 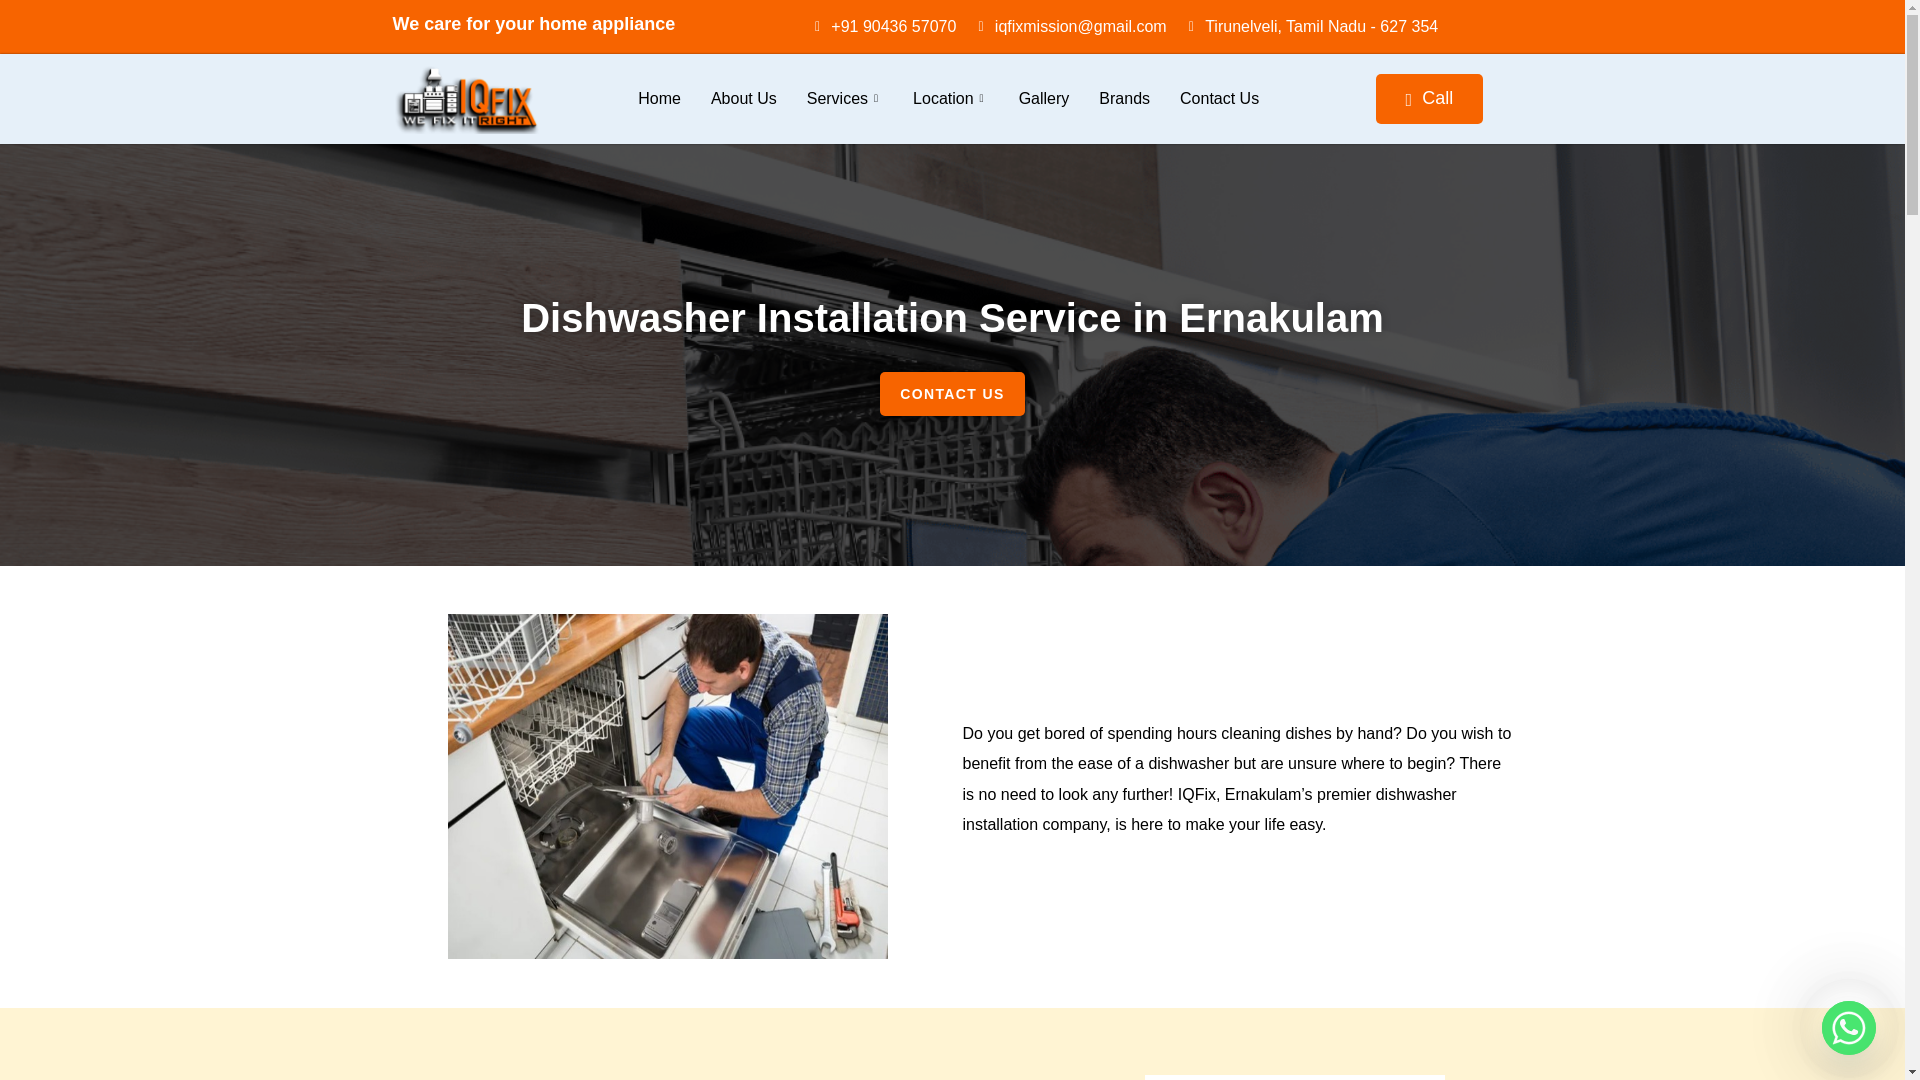 What do you see at coordinates (1044, 99) in the screenshot?
I see `Gallery` at bounding box center [1044, 99].